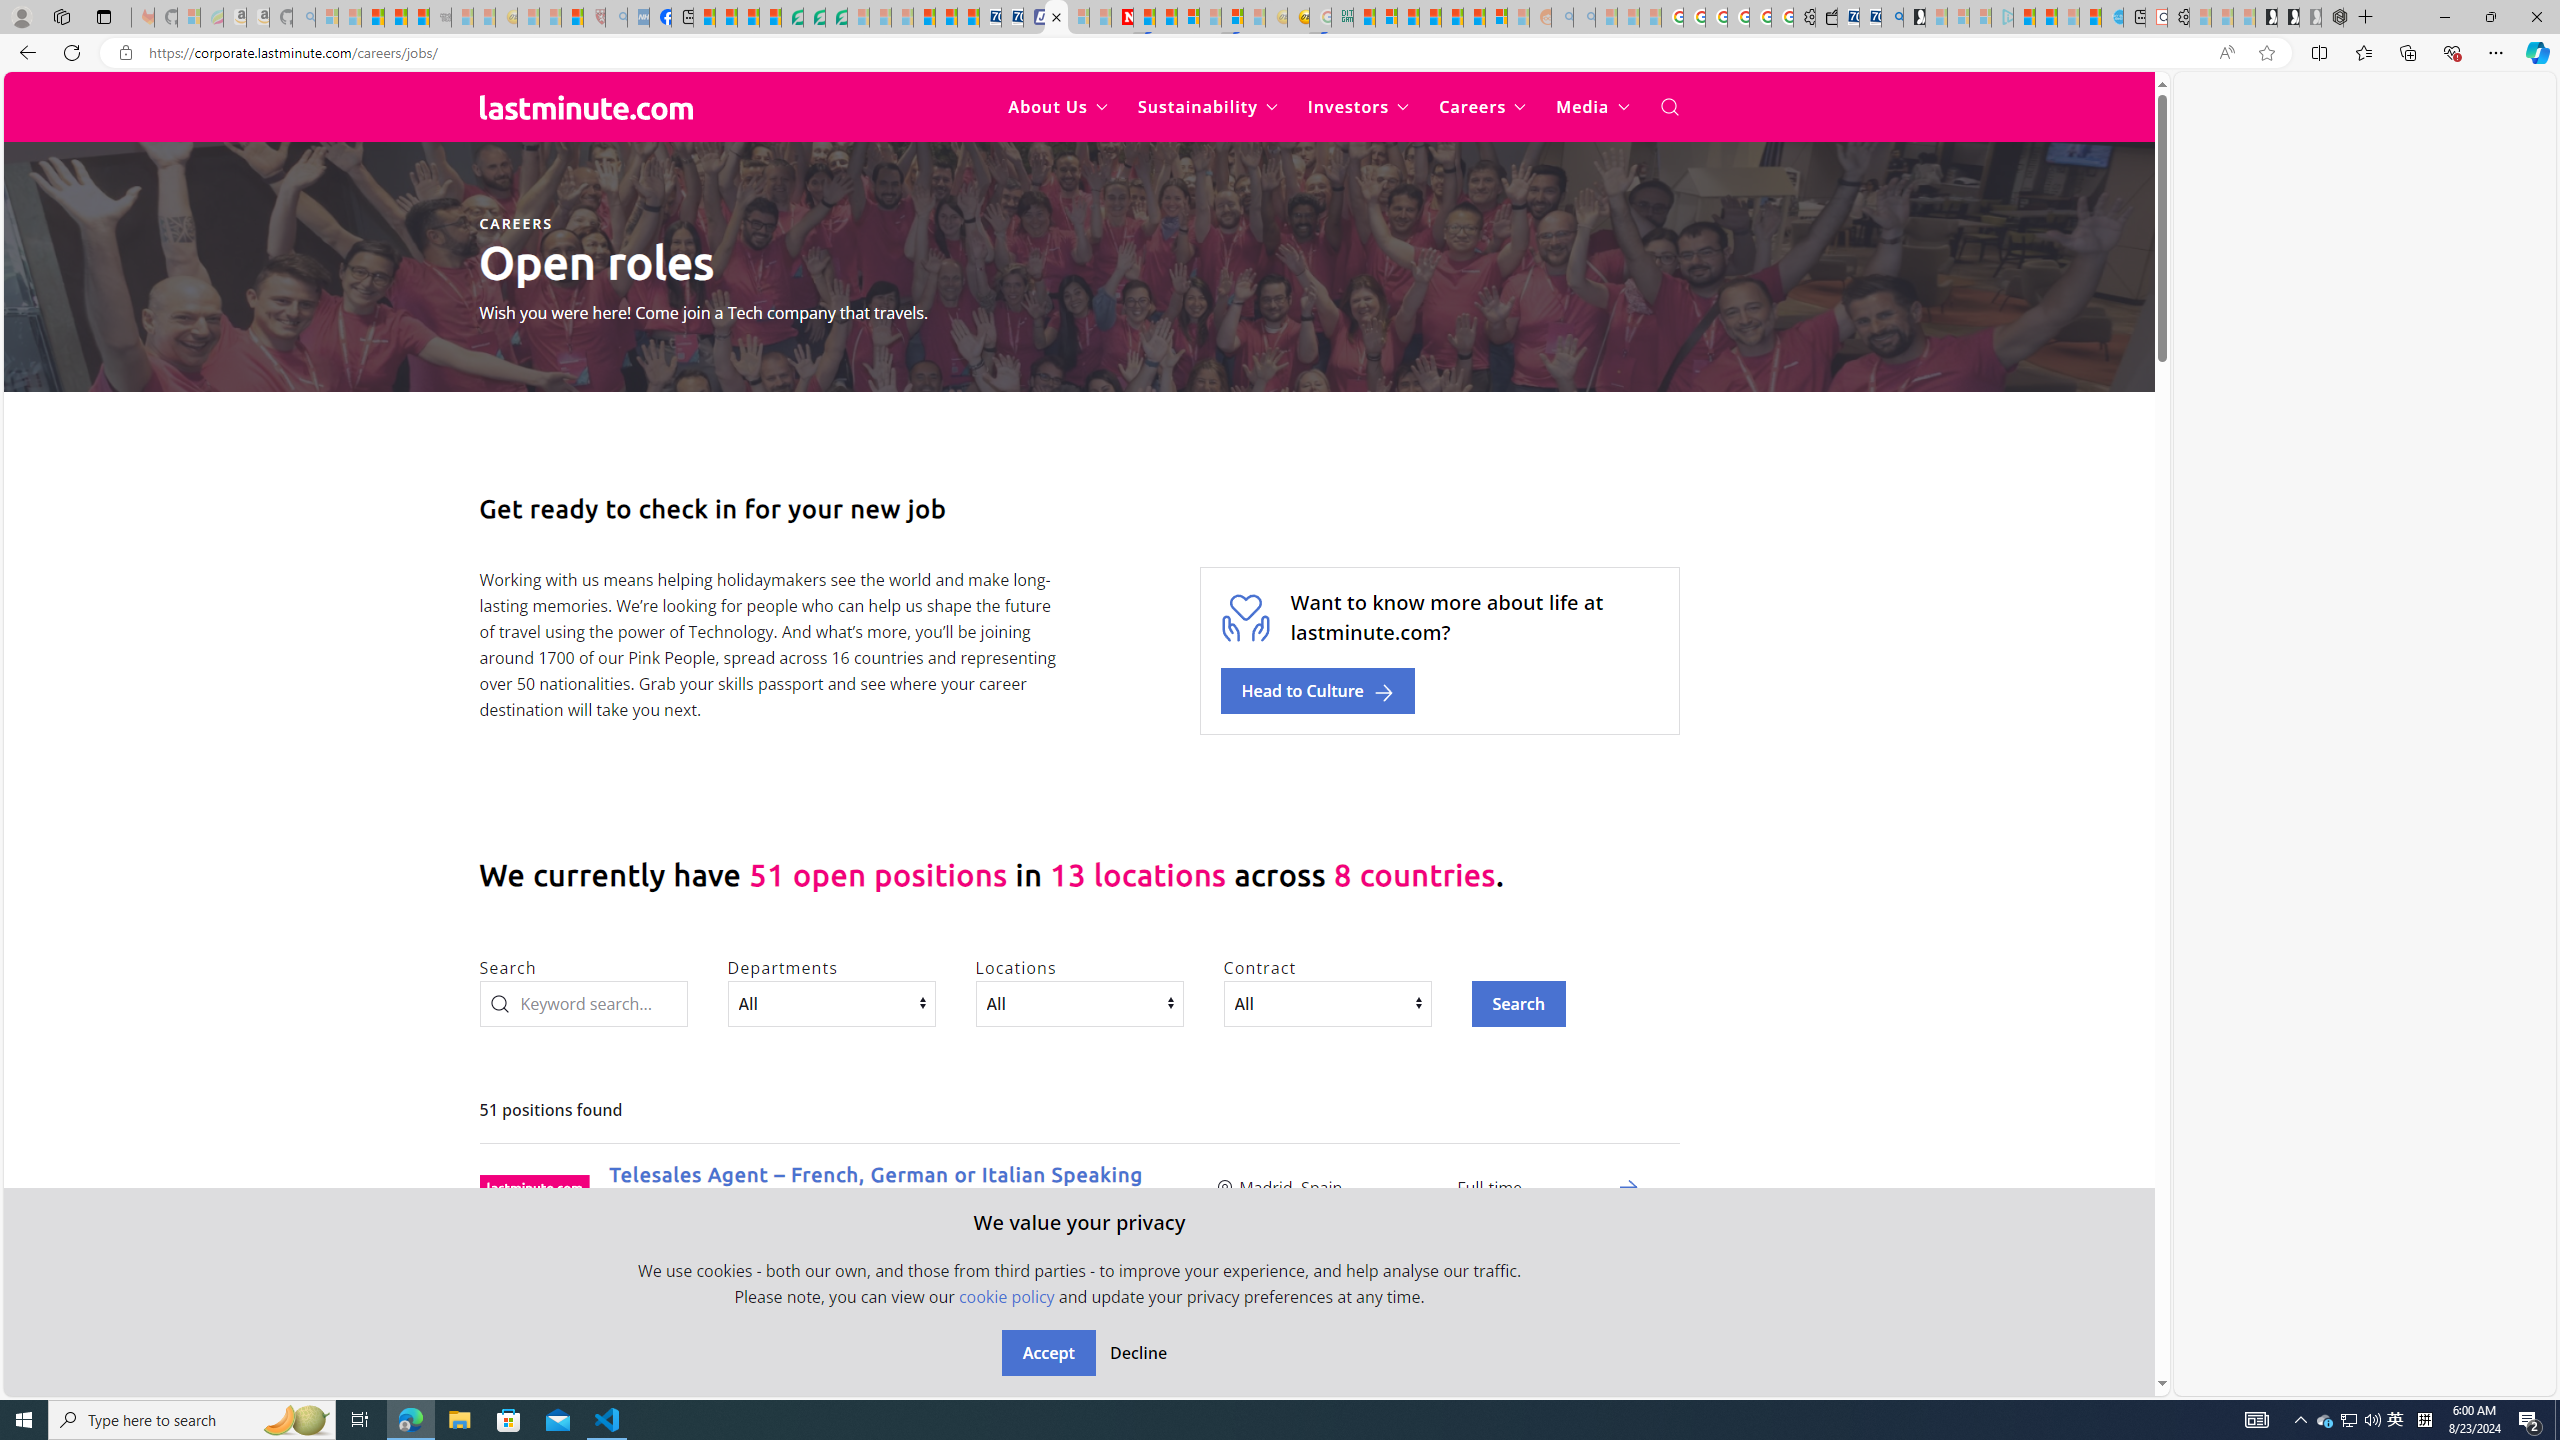 This screenshot has width=2560, height=1440. Describe the element at coordinates (1386, 17) in the screenshot. I see `Microsoft account | Privacy` at that location.